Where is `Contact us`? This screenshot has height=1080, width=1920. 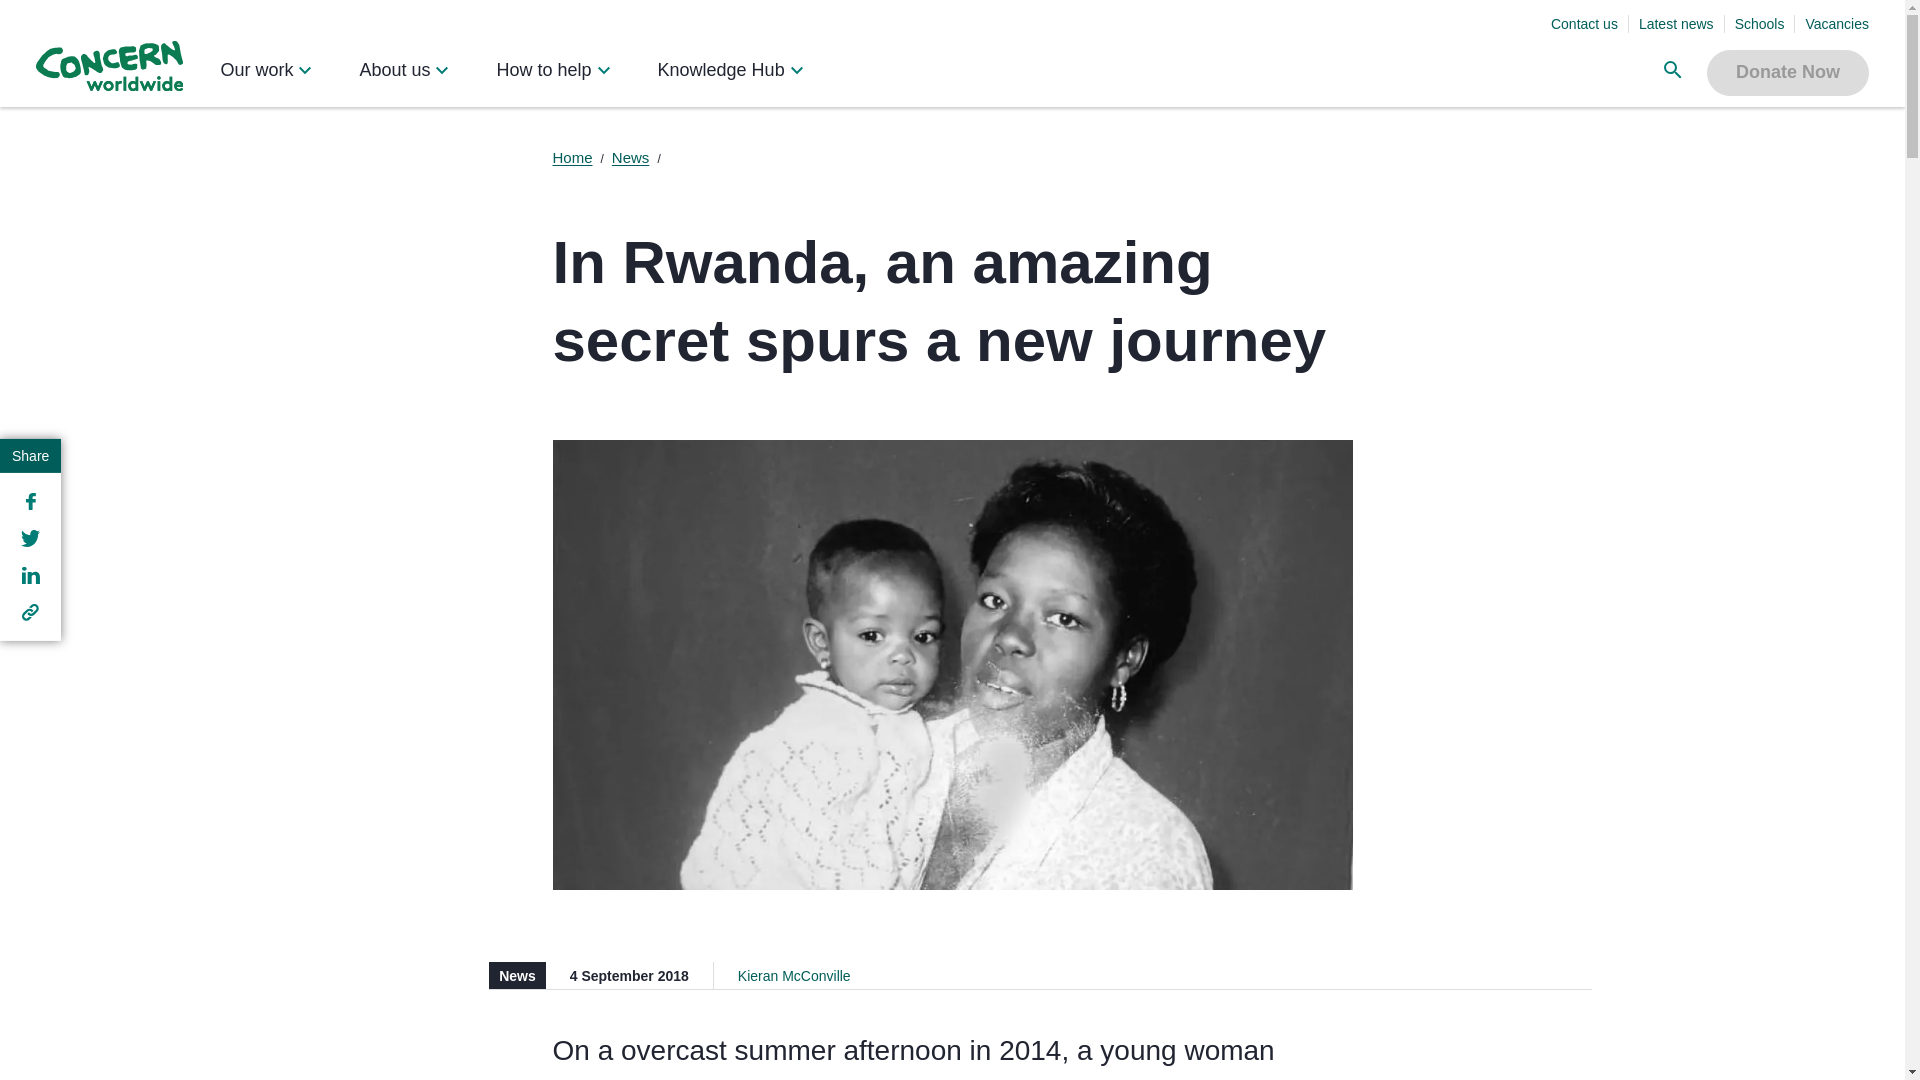
Contact us is located at coordinates (1584, 24).